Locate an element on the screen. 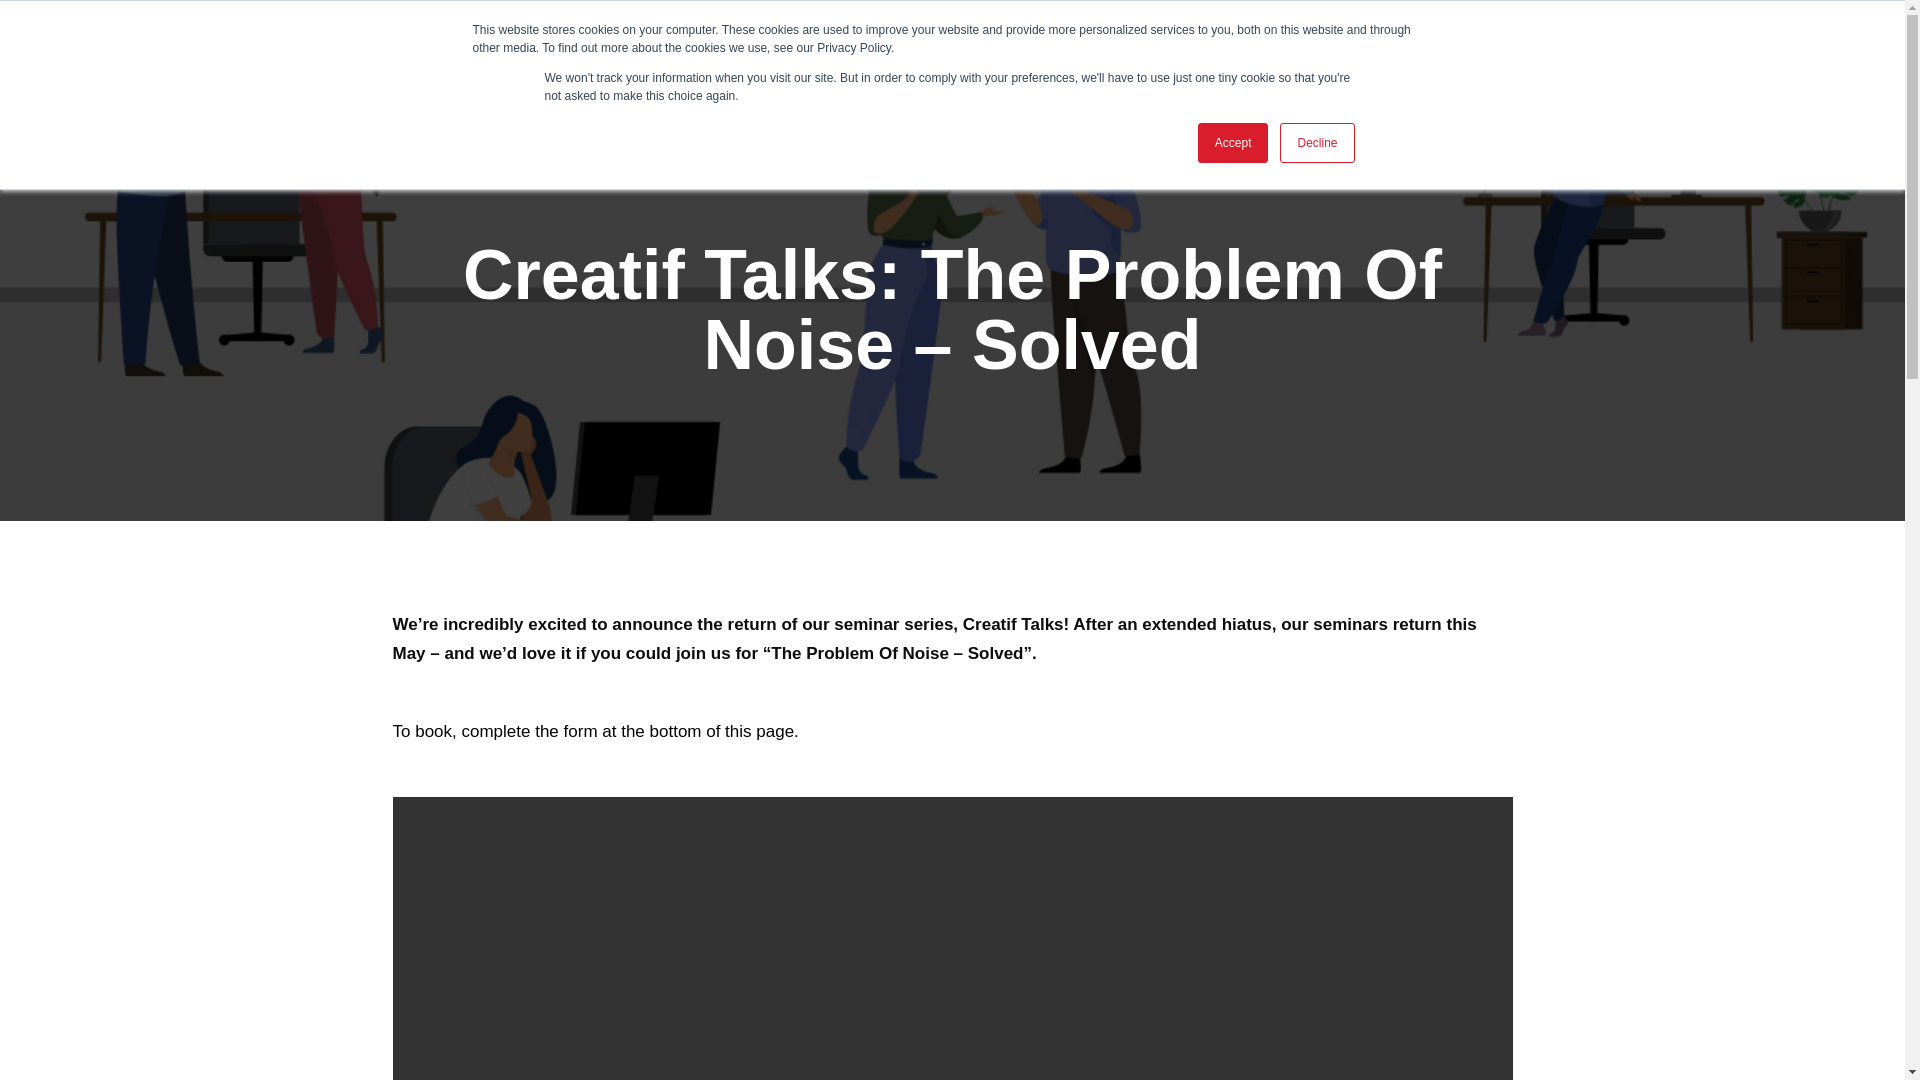 The height and width of the screenshot is (1080, 1920). INSPIRATION is located at coordinates (1326, 44).